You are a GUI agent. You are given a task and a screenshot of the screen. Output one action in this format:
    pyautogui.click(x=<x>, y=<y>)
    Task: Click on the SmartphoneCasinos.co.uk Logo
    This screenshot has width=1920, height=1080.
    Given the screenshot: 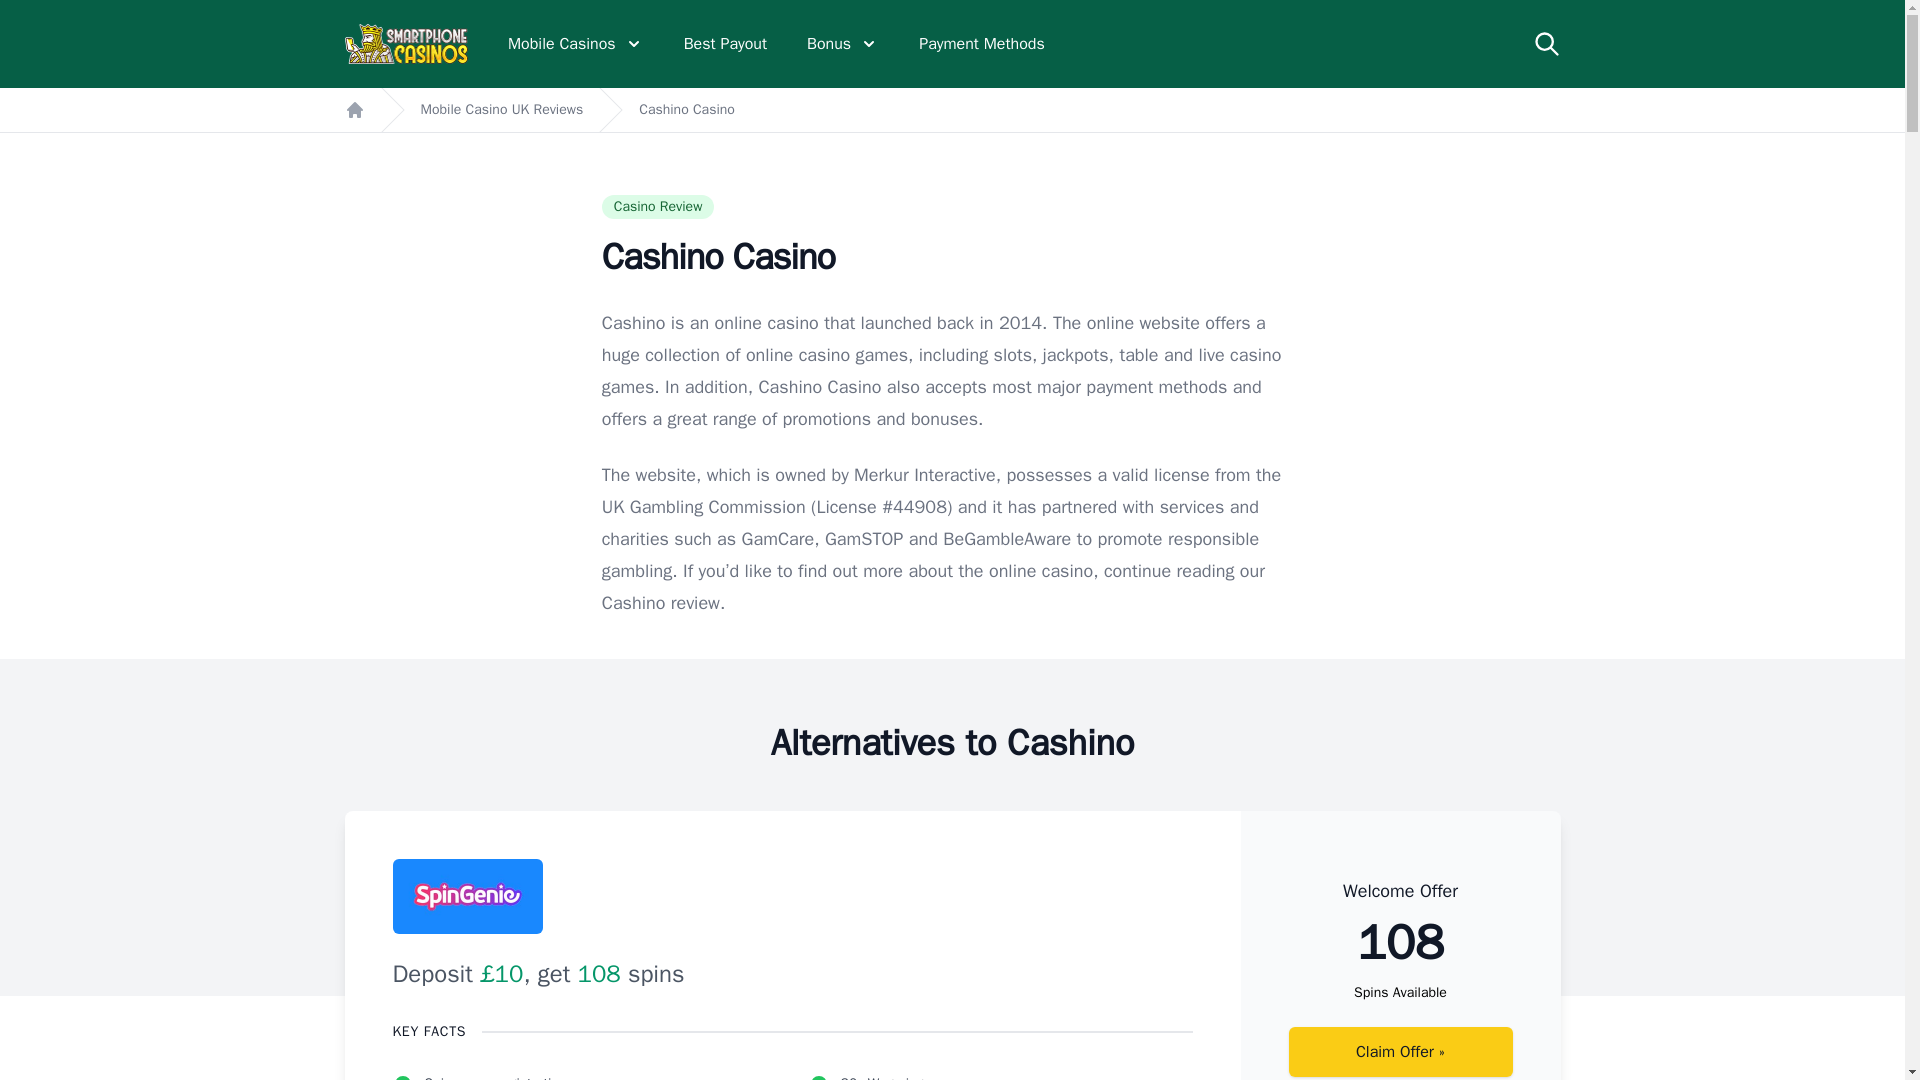 What is the action you would take?
    pyautogui.click(x=406, y=43)
    